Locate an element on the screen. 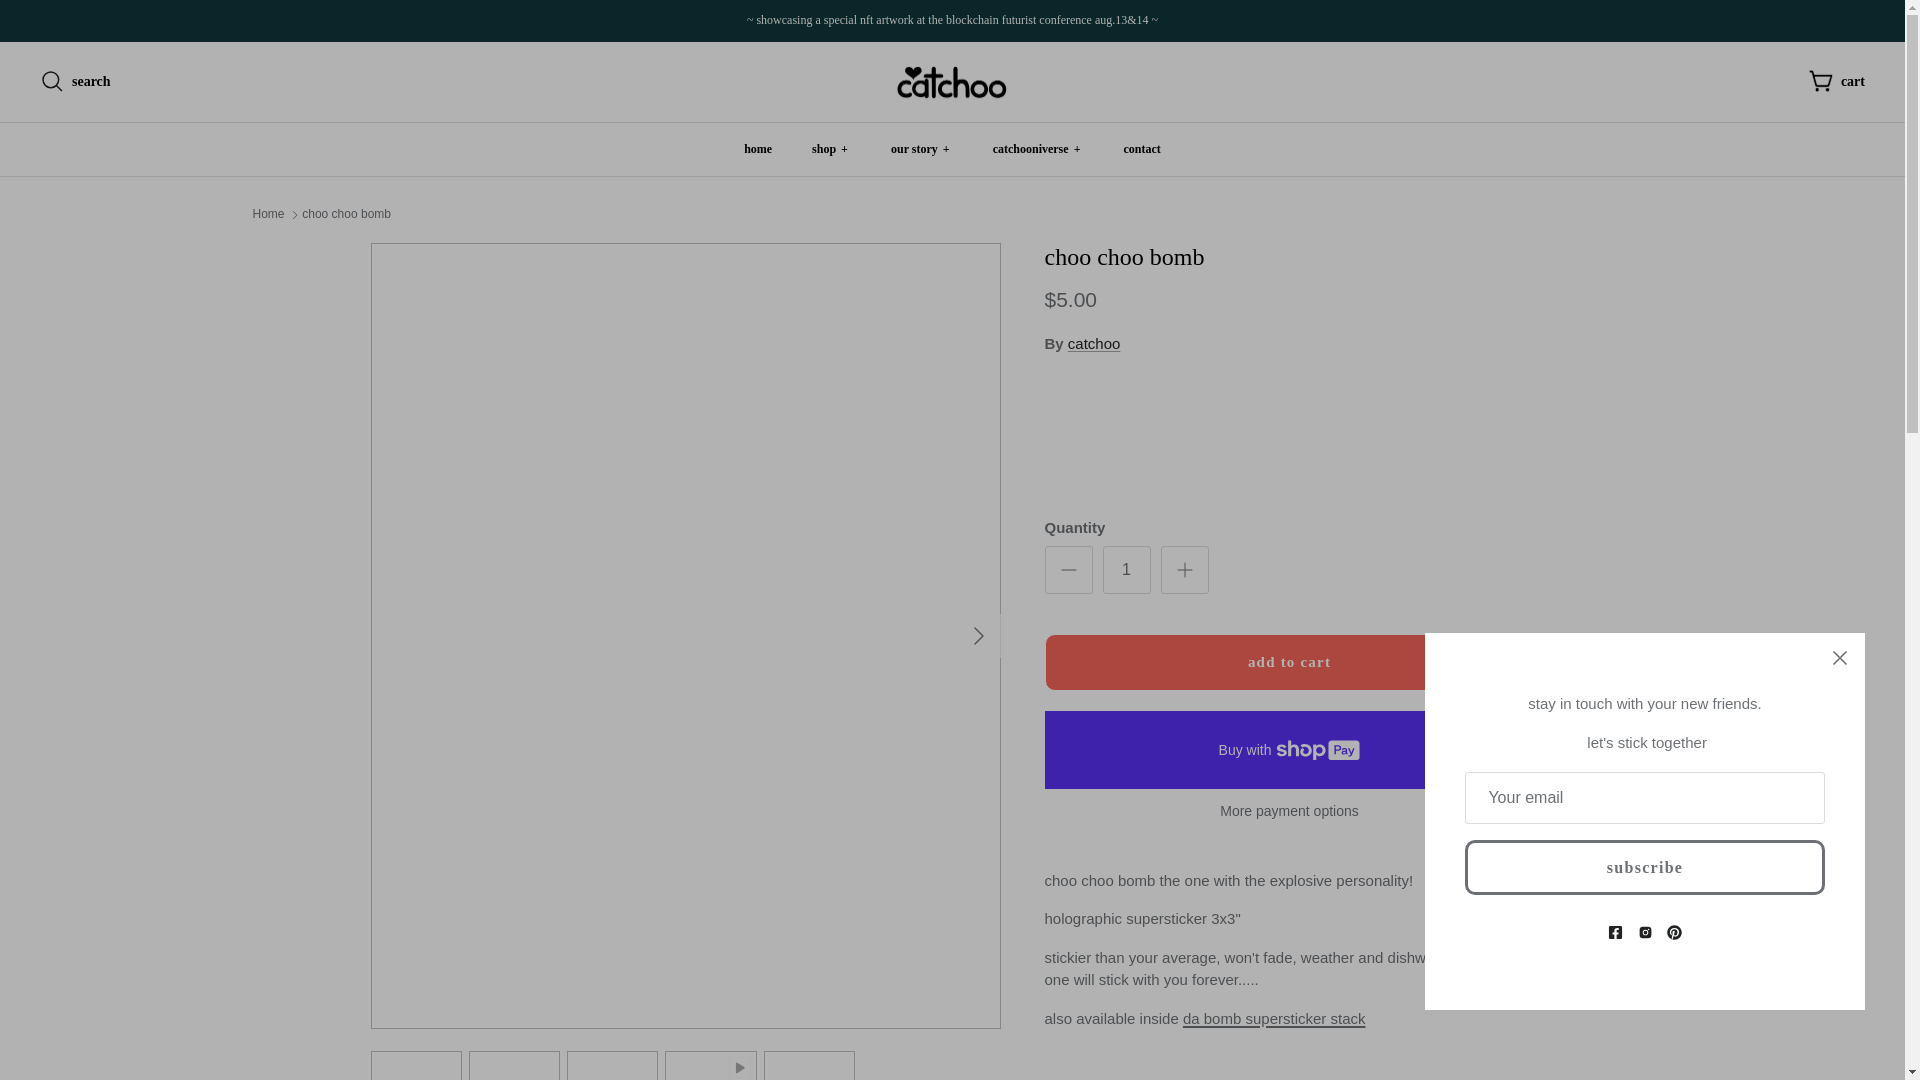  right is located at coordinates (978, 636).